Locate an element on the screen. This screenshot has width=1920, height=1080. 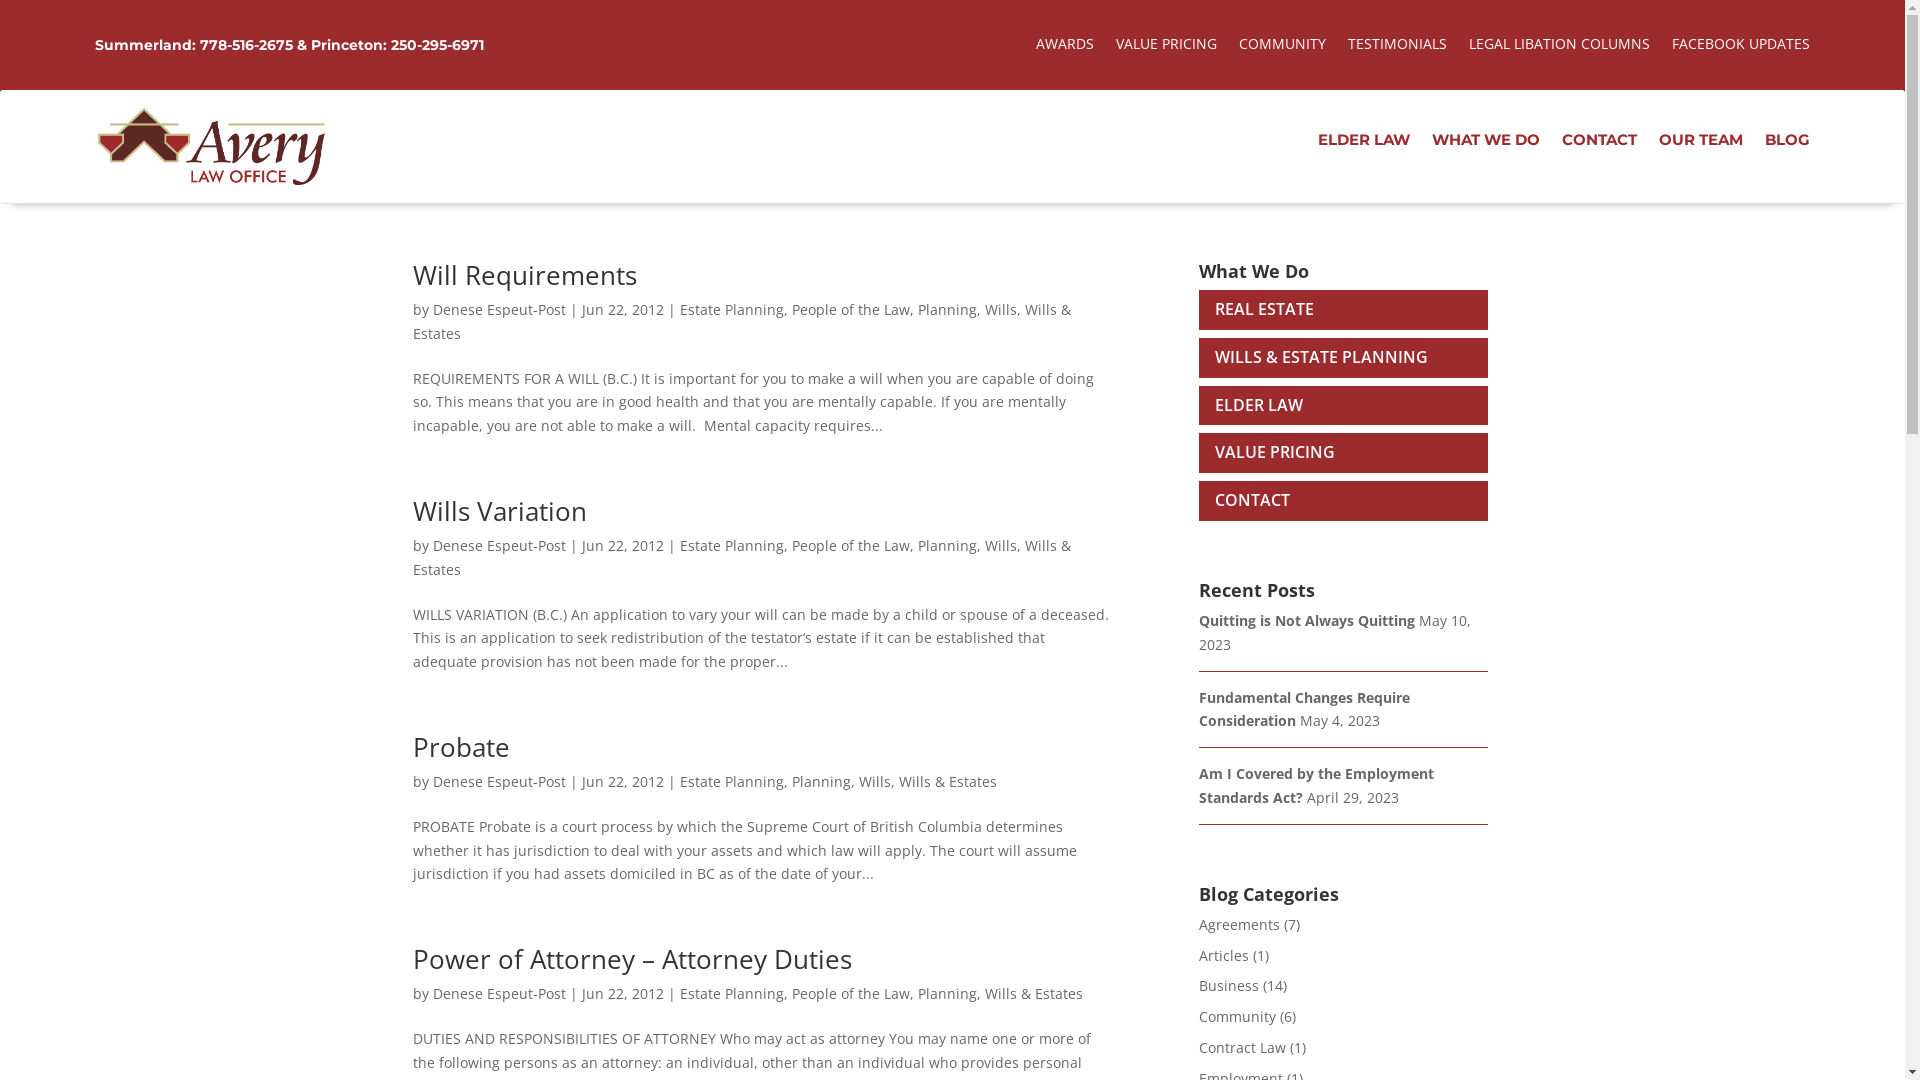
AWARDS is located at coordinates (1065, 48).